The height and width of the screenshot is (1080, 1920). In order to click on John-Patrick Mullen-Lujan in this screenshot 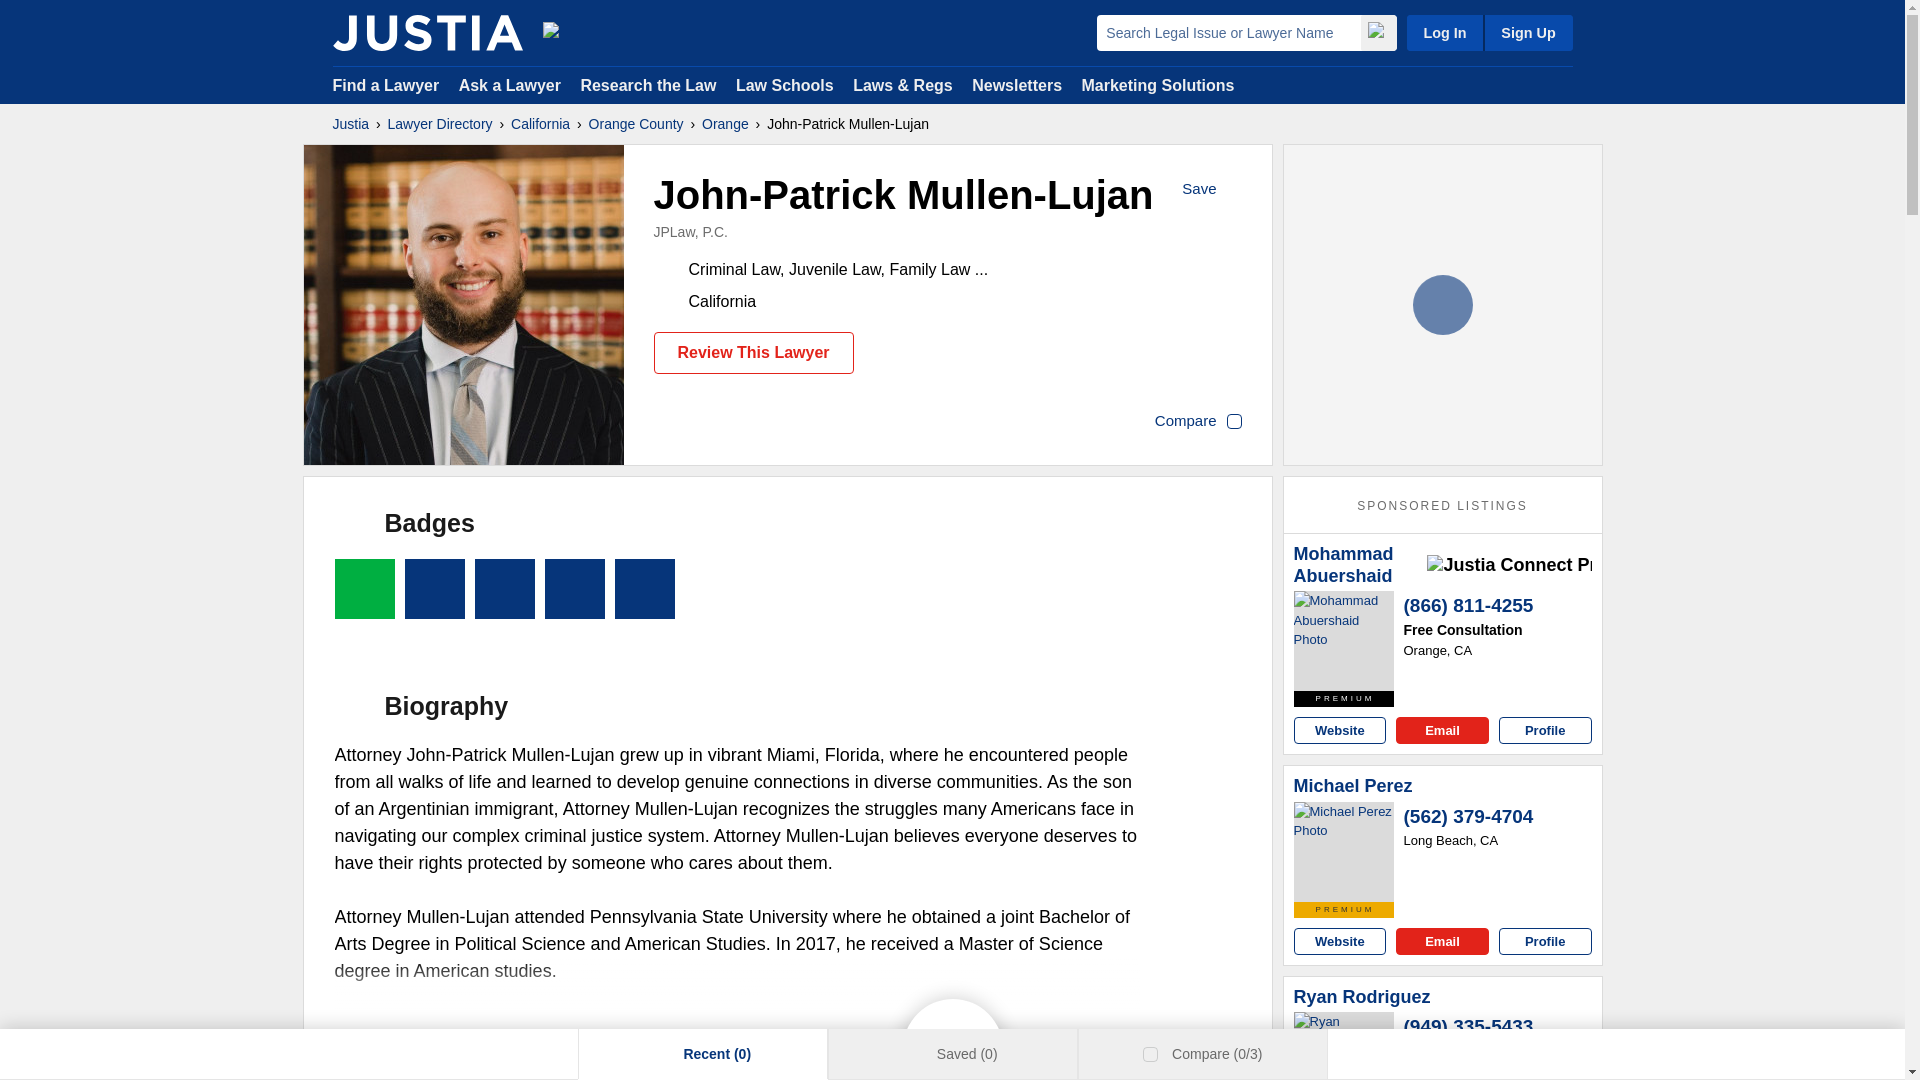, I will do `click(464, 304)`.